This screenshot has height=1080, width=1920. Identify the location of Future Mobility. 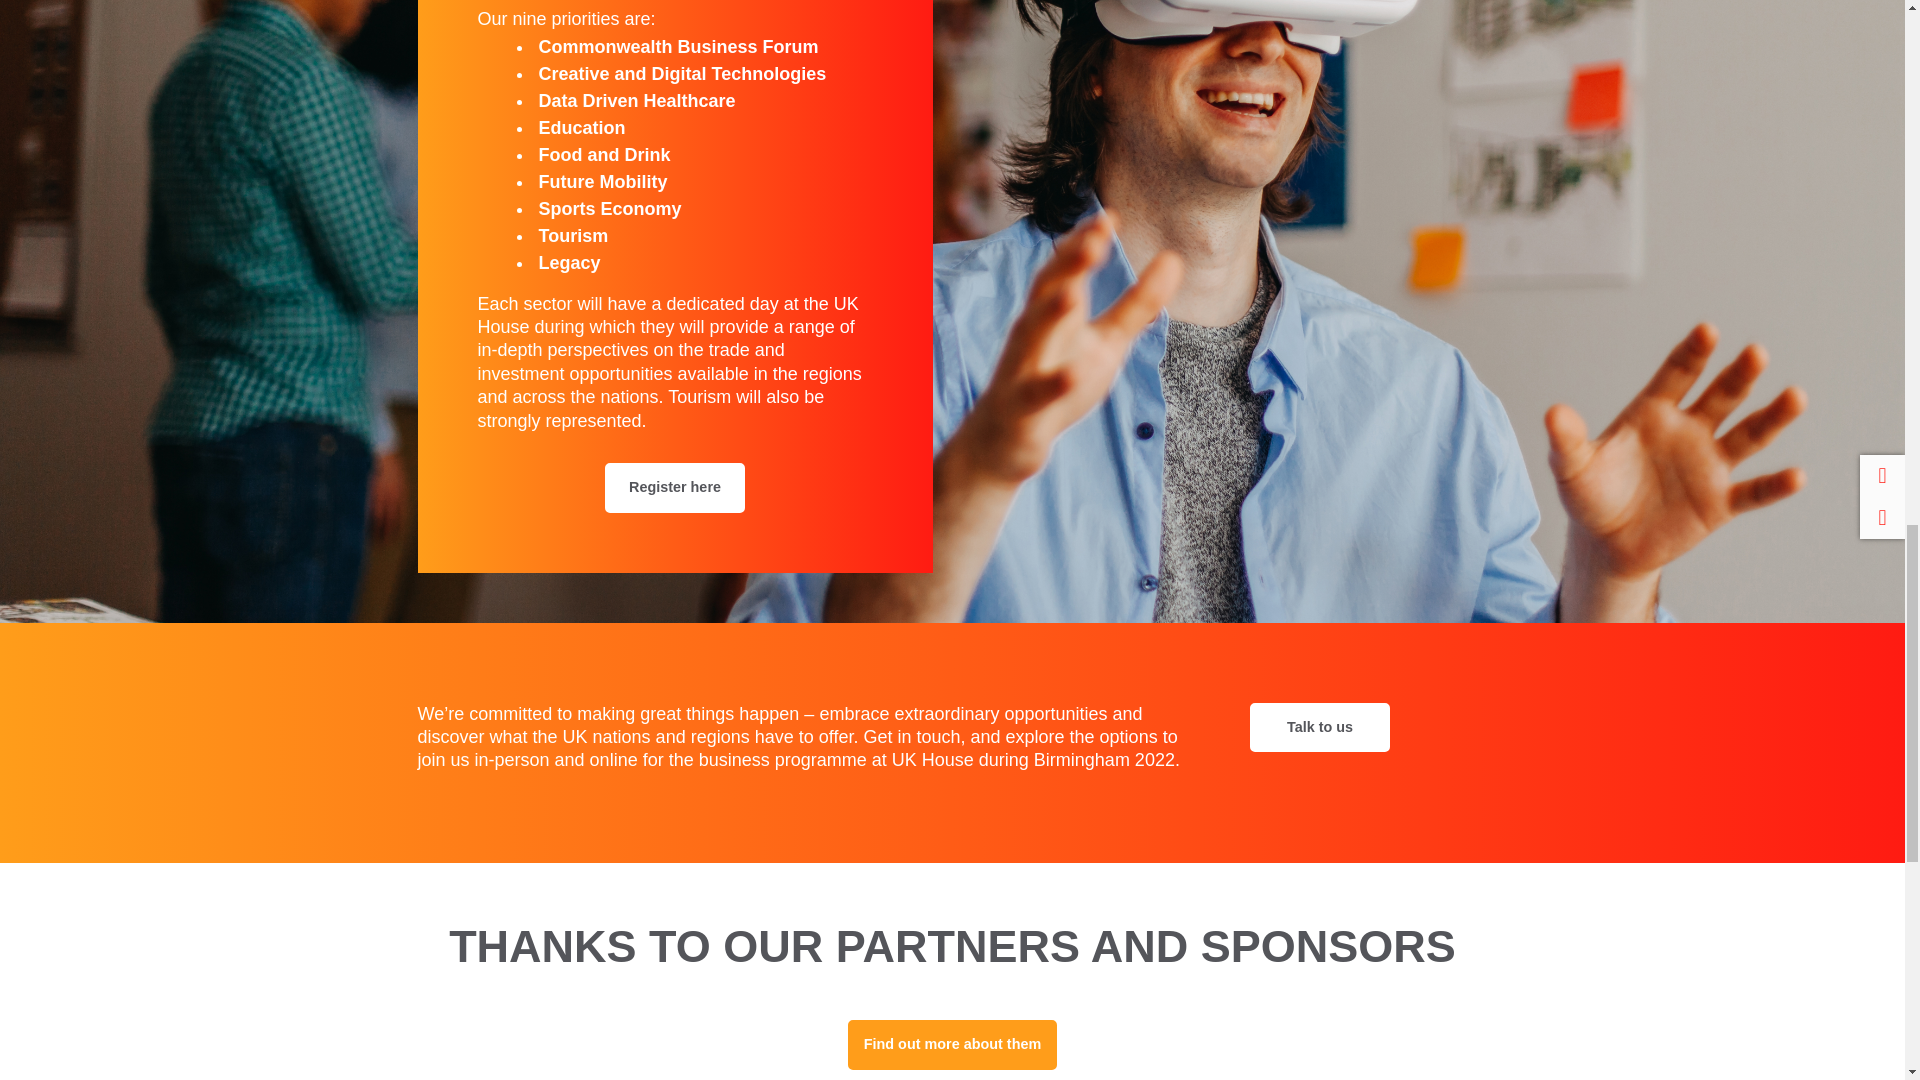
(602, 182).